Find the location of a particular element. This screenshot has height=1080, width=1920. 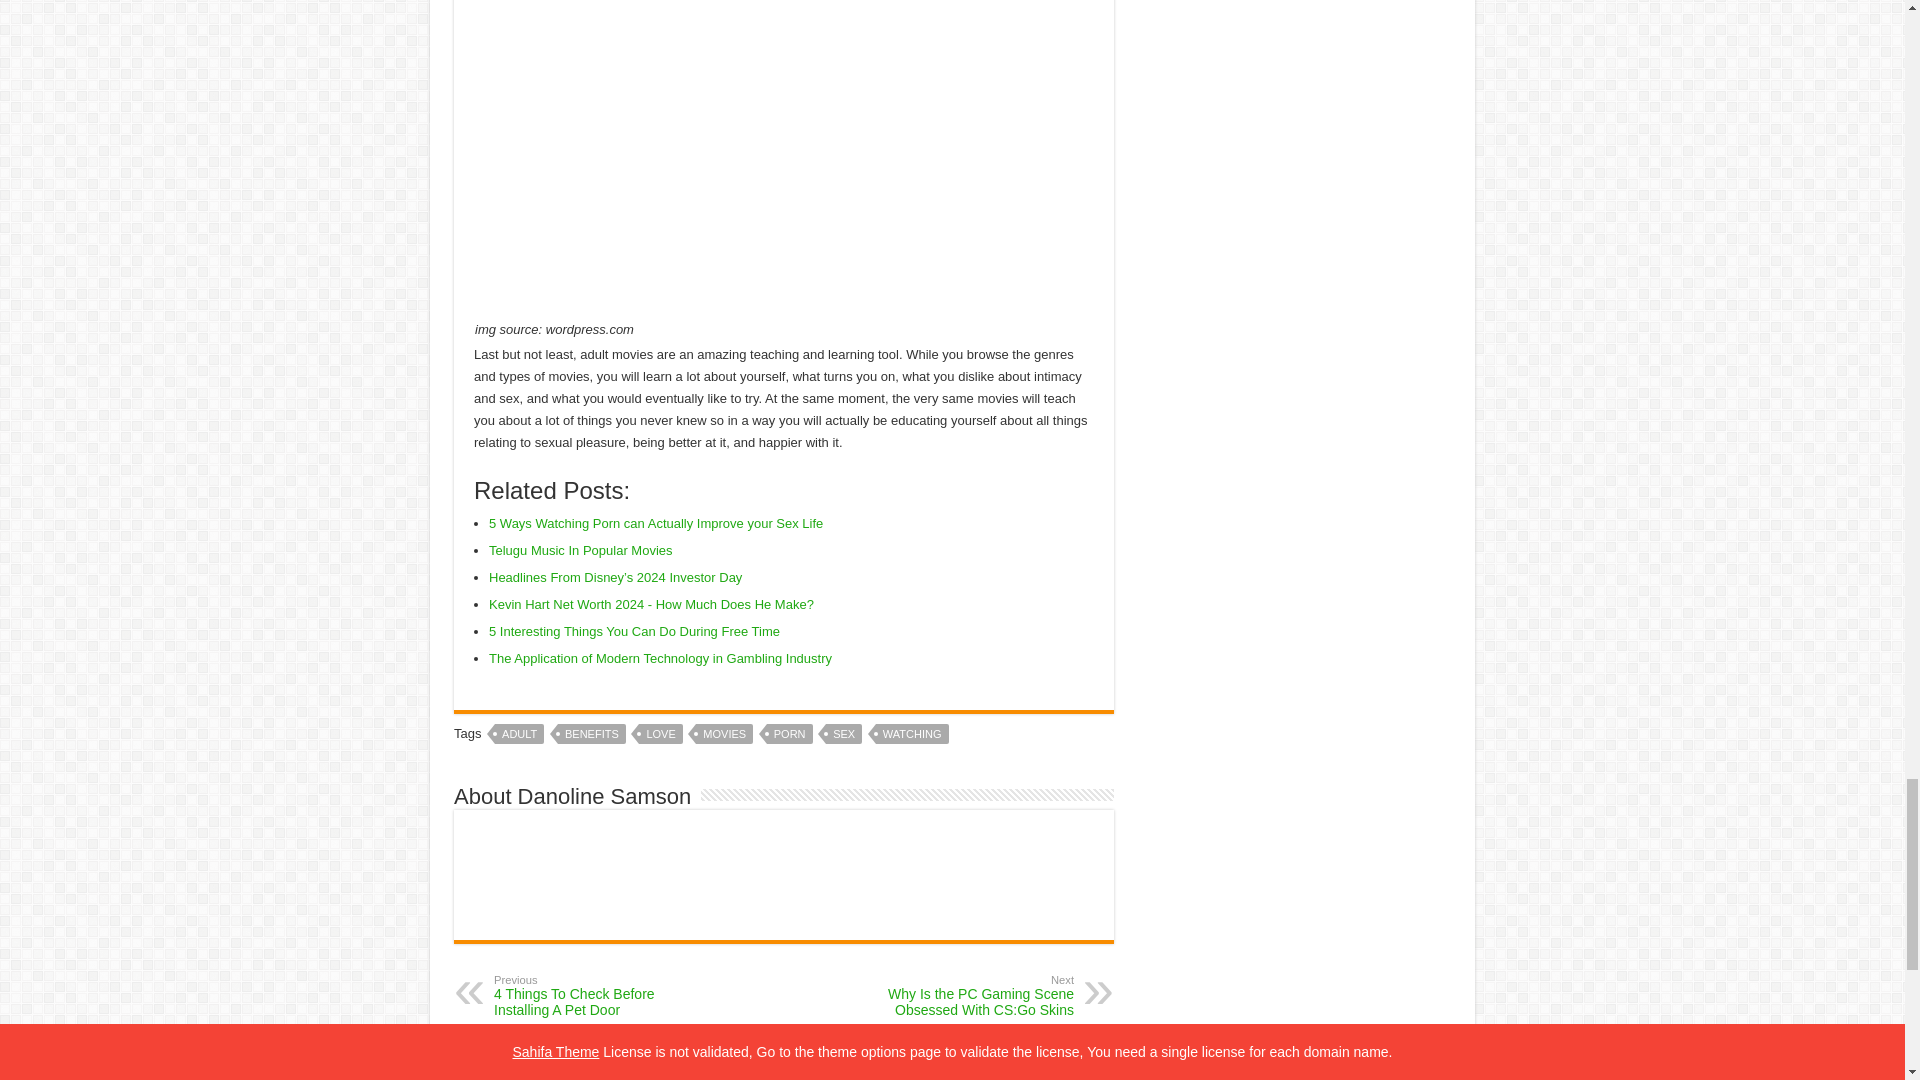

ADULT is located at coordinates (519, 734).